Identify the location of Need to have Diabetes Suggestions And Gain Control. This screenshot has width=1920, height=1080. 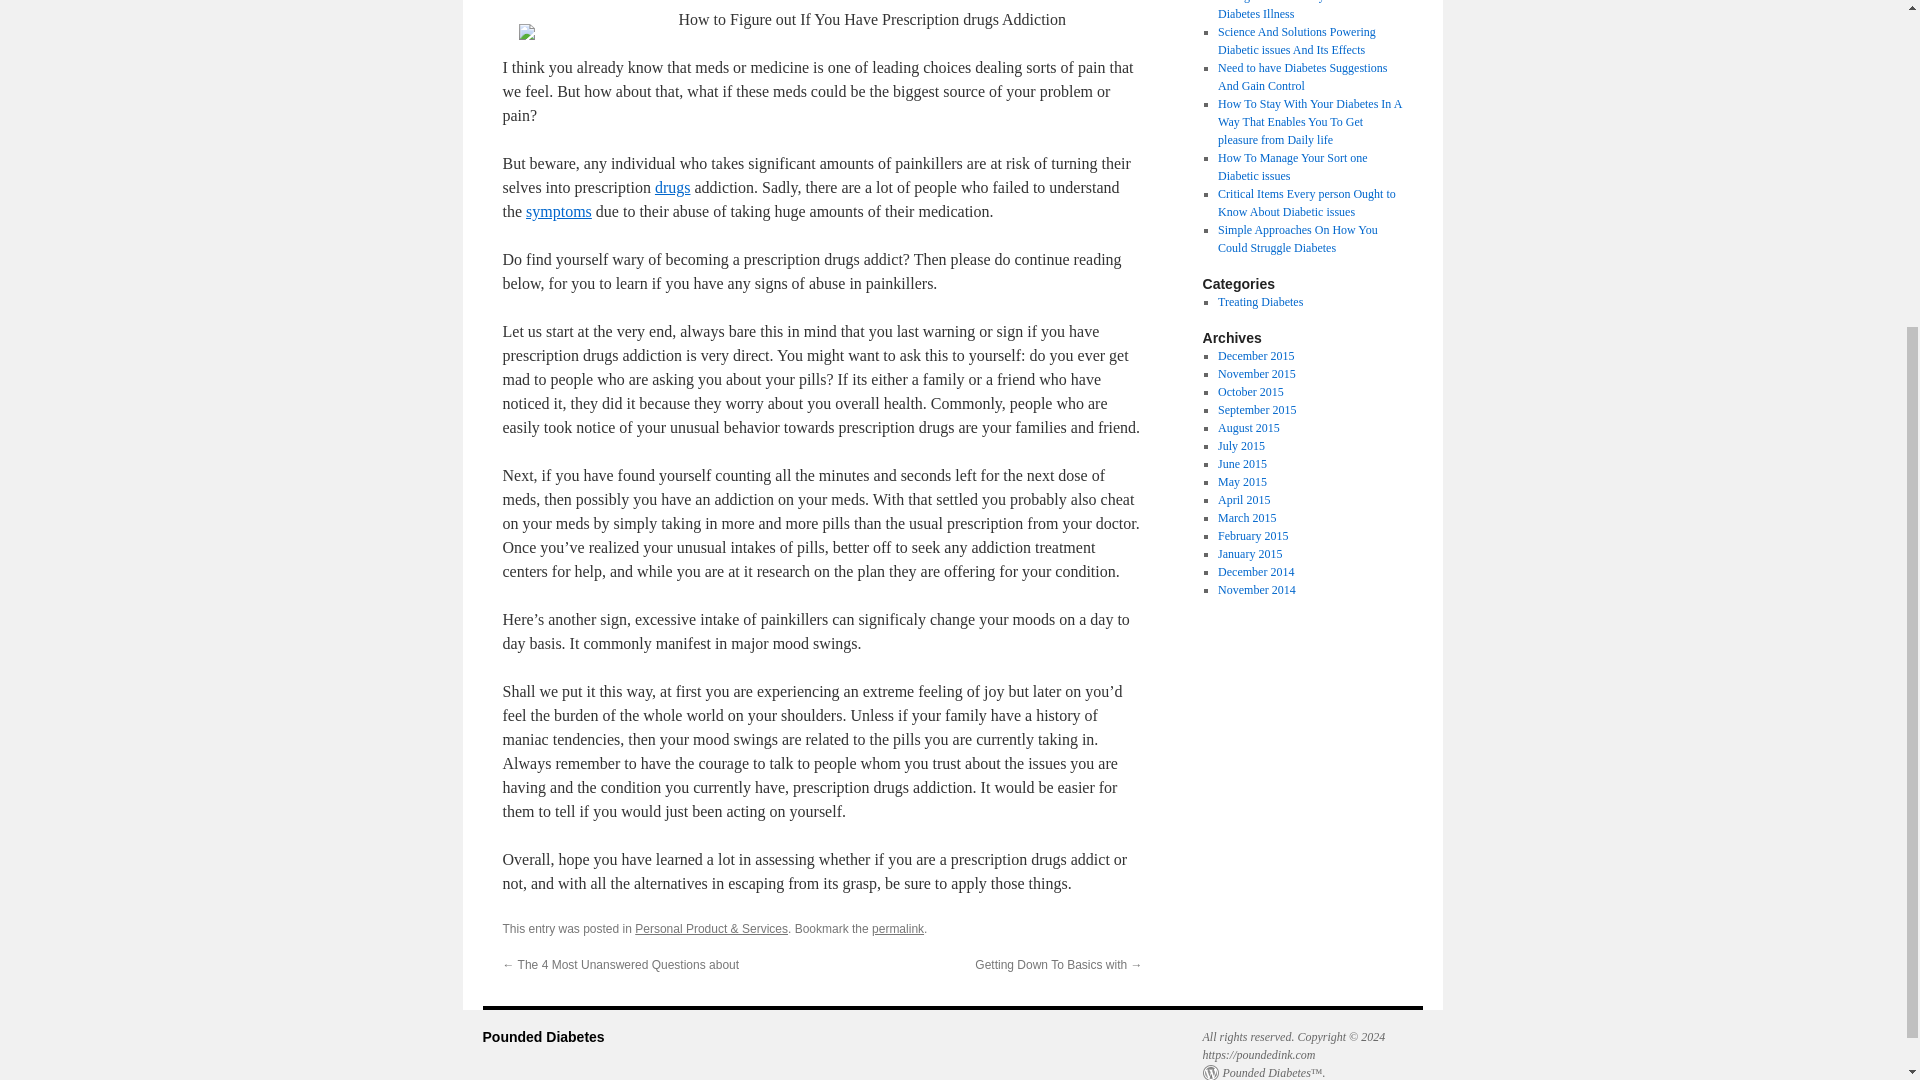
(1302, 76).